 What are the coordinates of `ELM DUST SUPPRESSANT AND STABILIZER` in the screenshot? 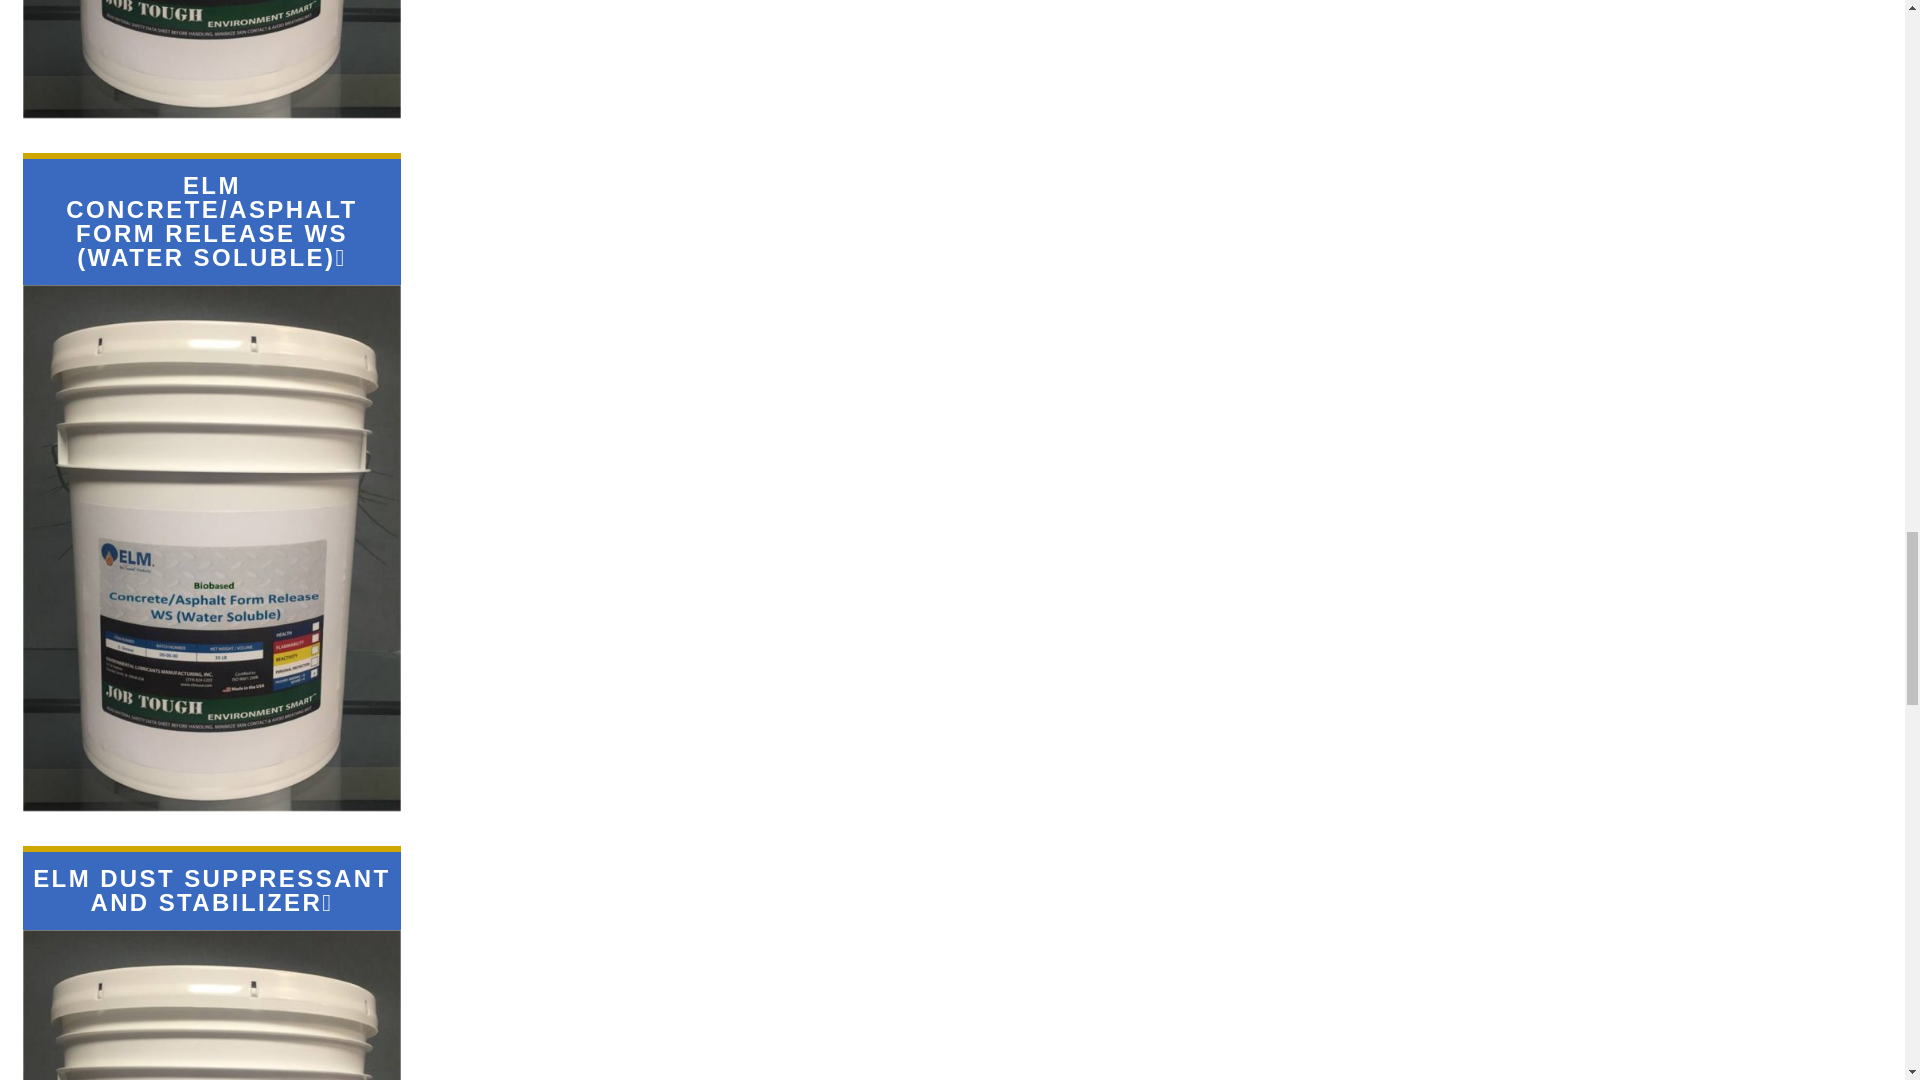 It's located at (210, 890).